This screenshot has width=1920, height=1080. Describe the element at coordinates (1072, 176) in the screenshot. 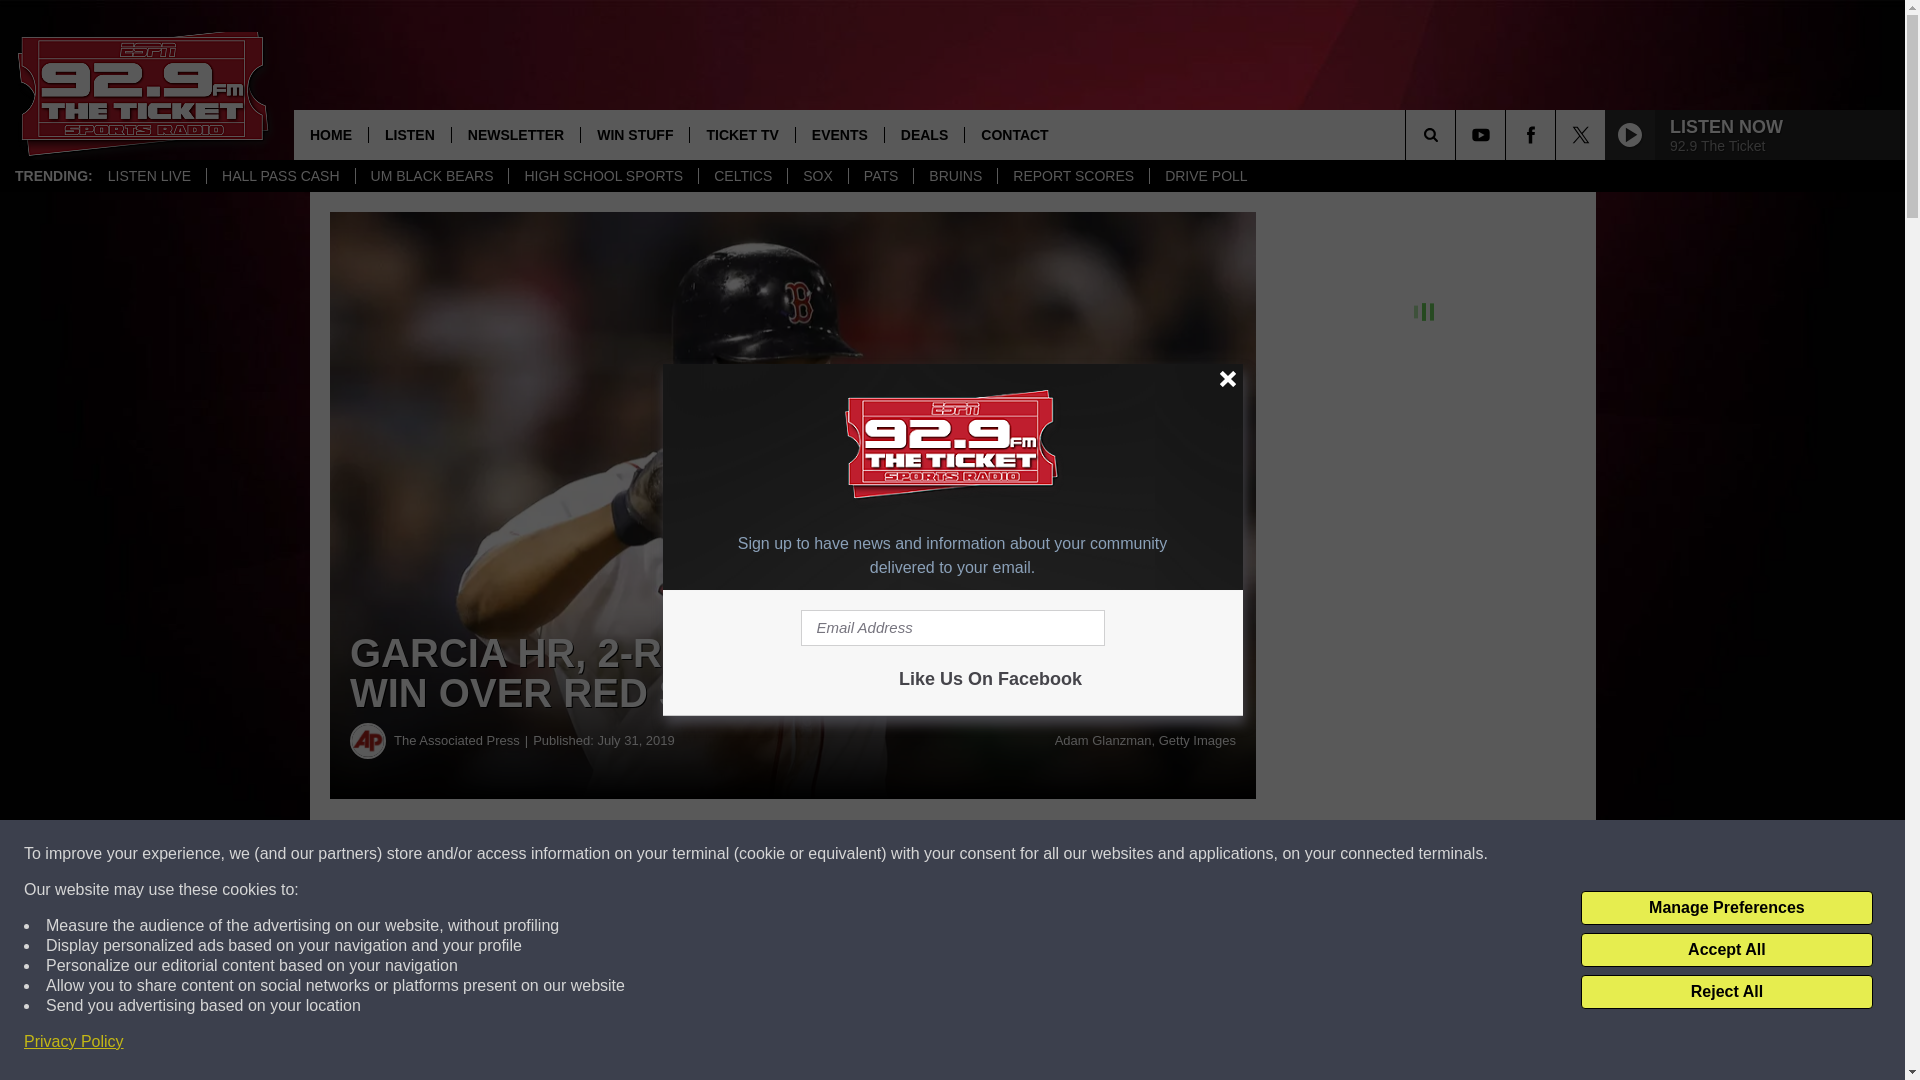

I see `REPORT SCORES` at that location.